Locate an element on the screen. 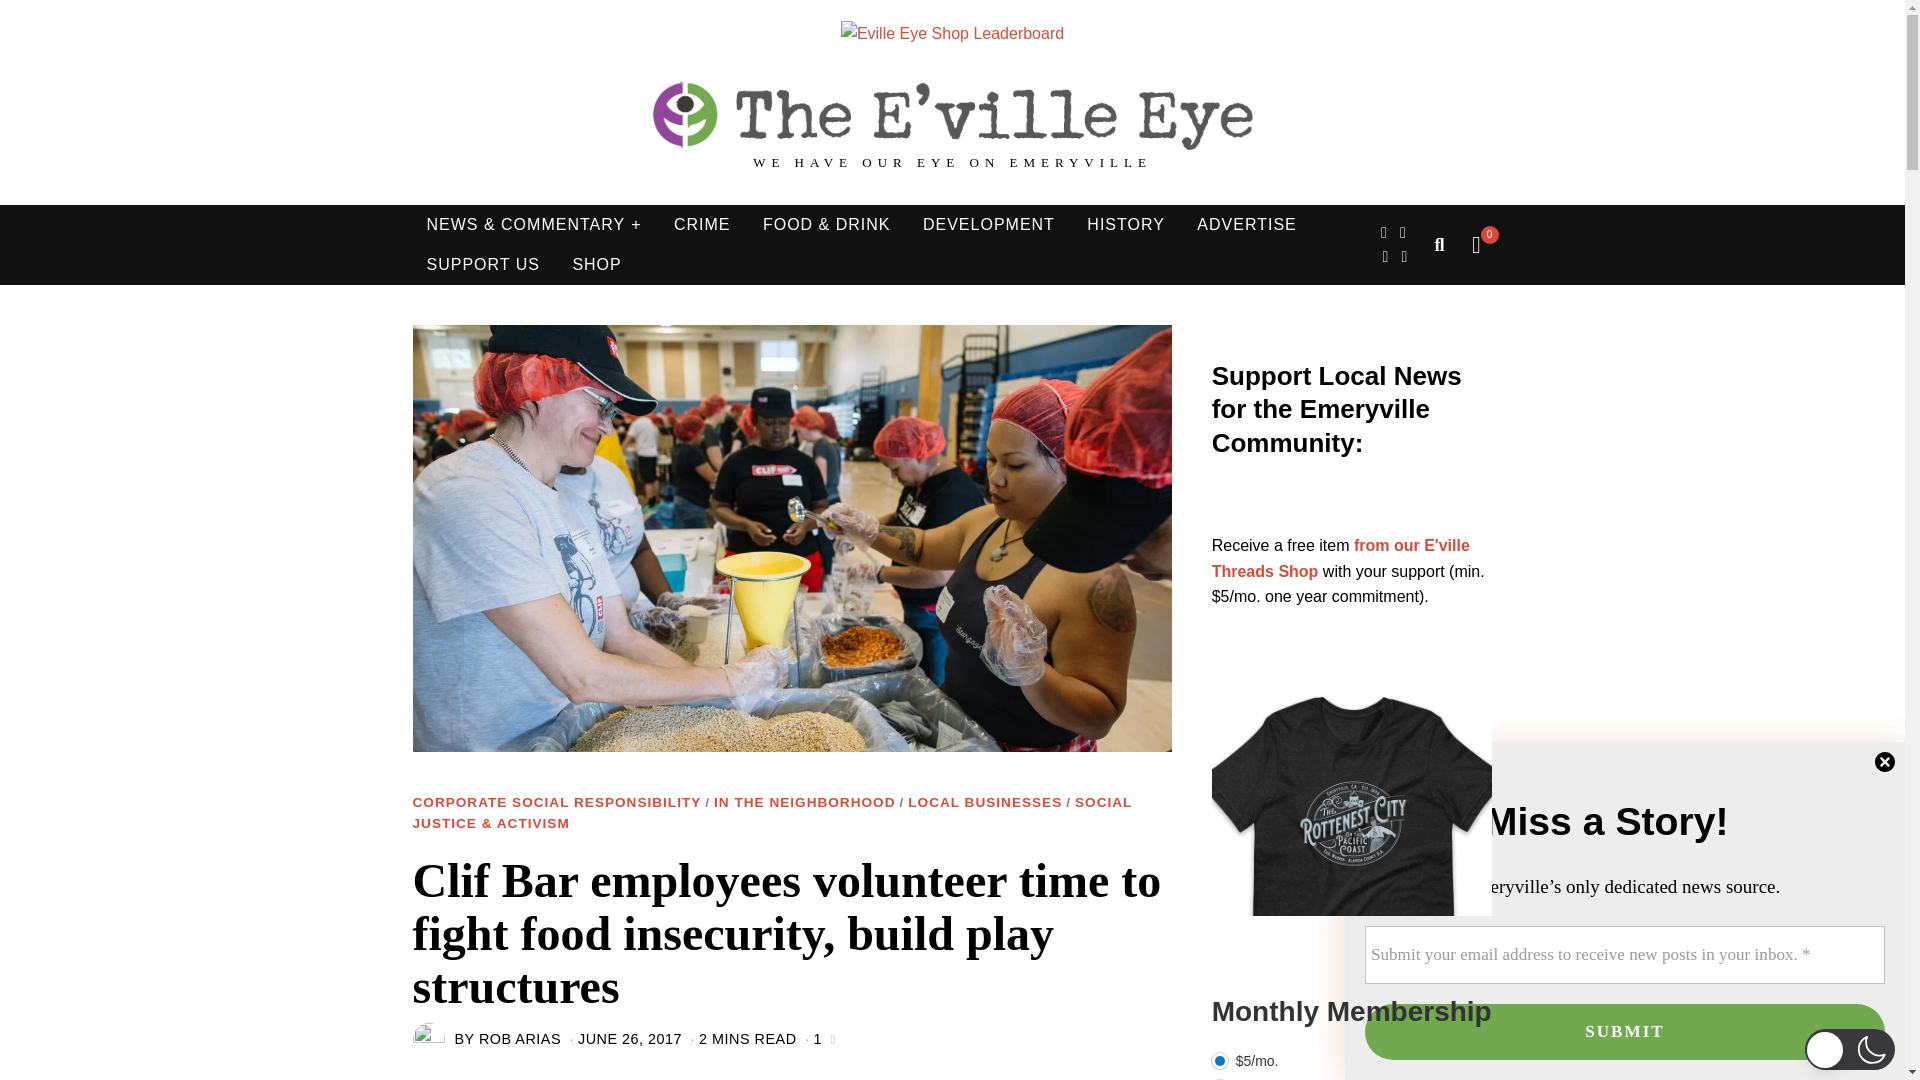 The image size is (1920, 1080). CORPORATE SOCIAL RESPONSIBILITY is located at coordinates (556, 803).